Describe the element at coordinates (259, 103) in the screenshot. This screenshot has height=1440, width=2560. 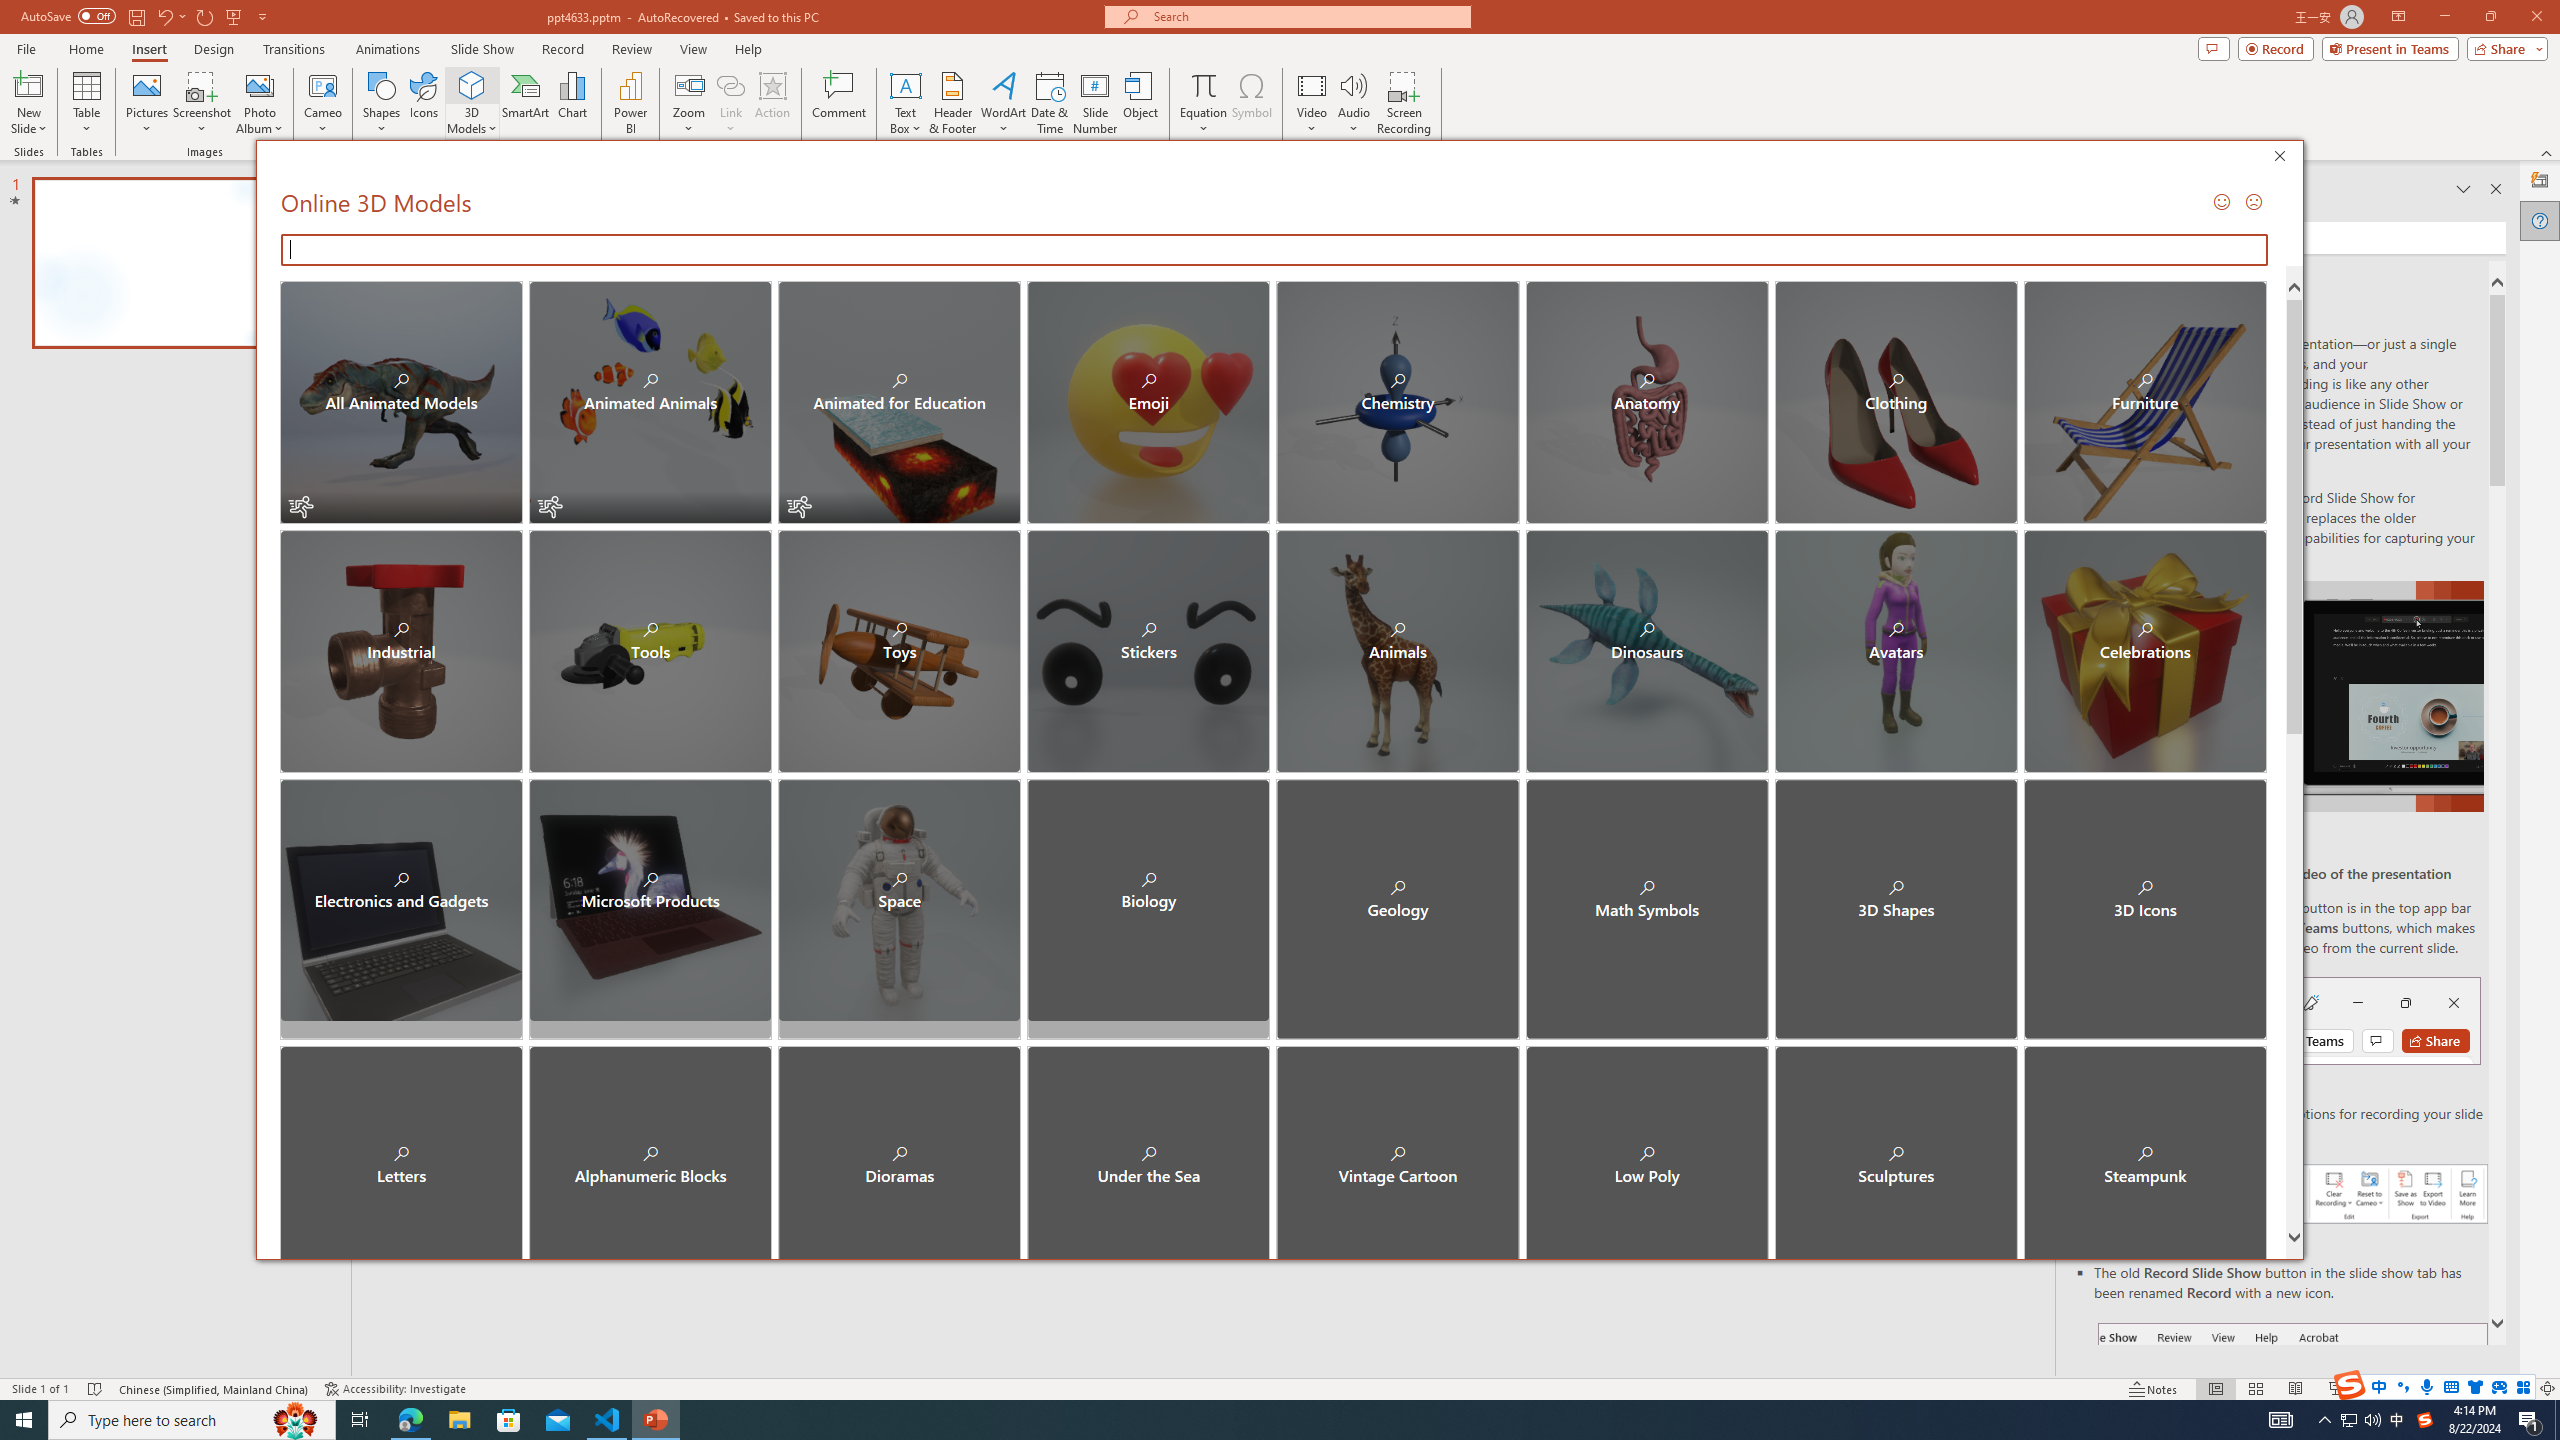
I see `Photo Album...` at that location.